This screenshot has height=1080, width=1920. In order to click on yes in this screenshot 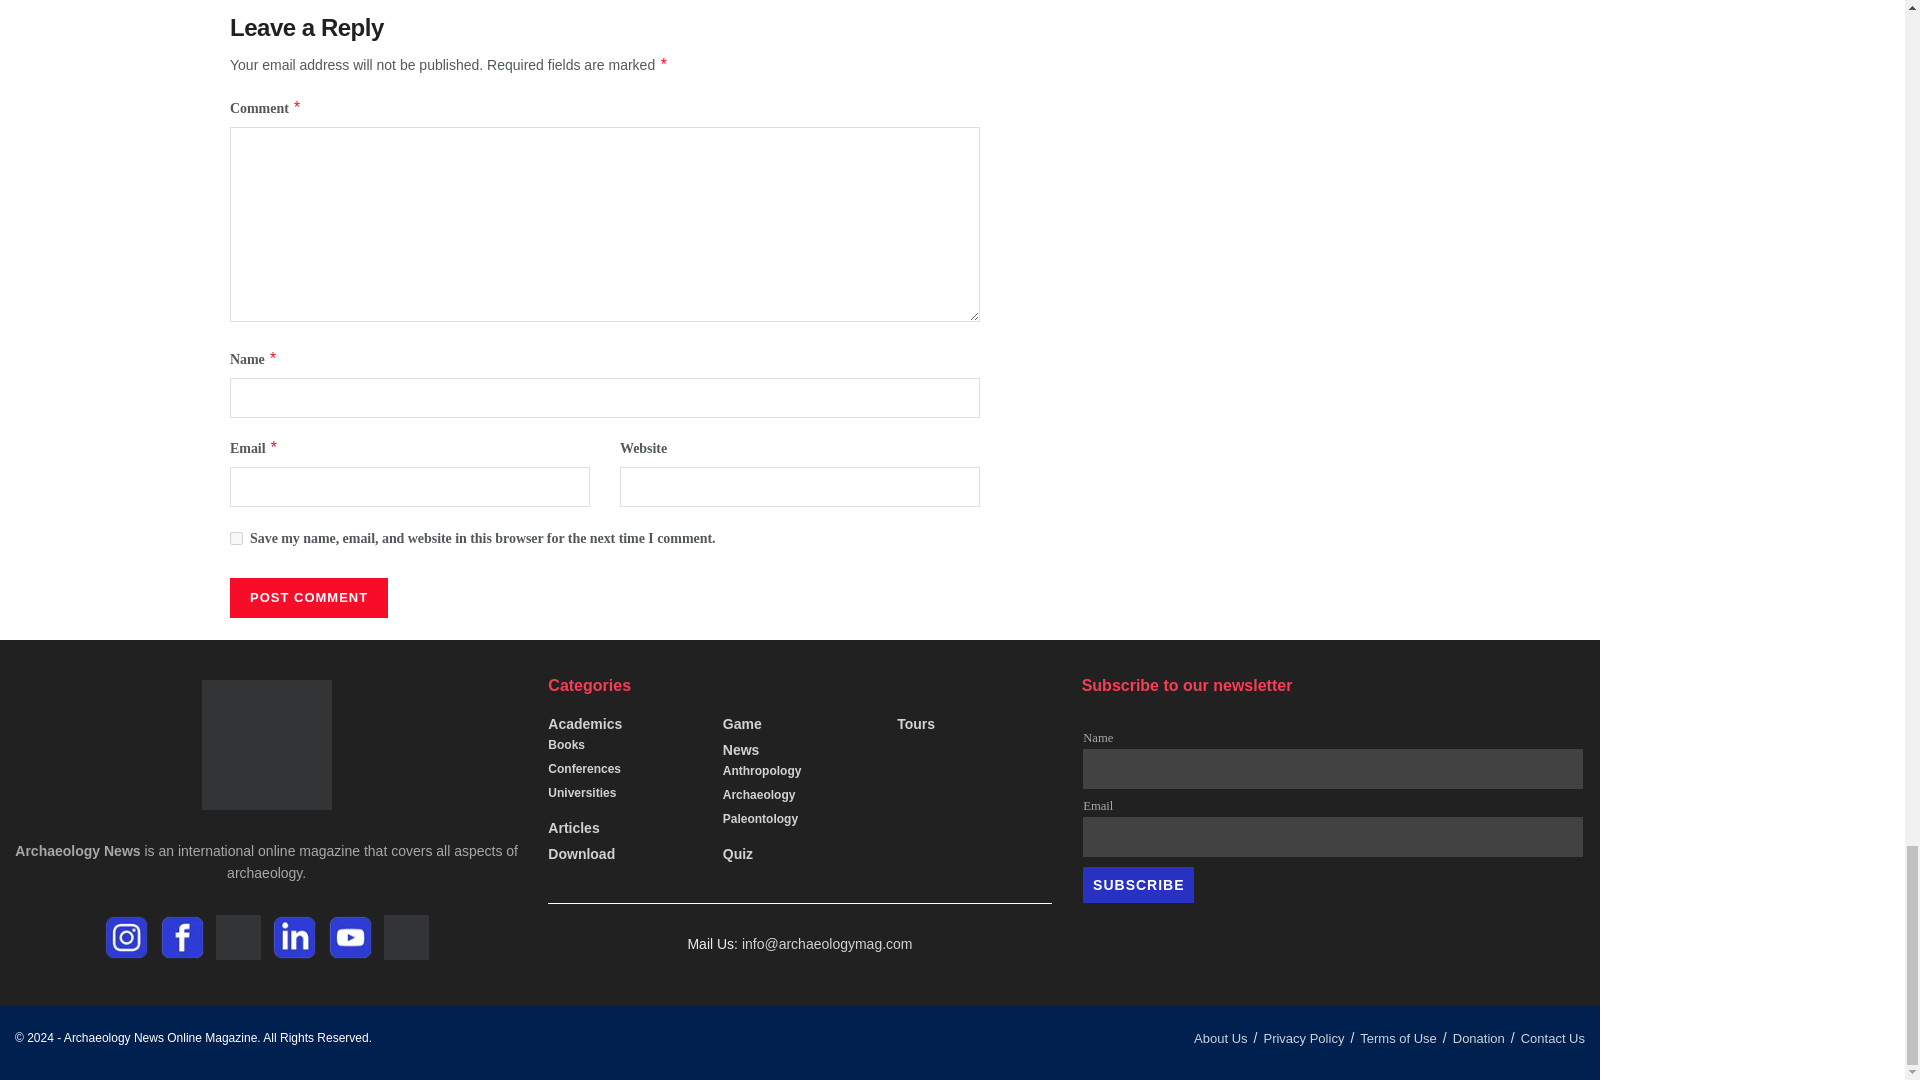, I will do `click(236, 538)`.